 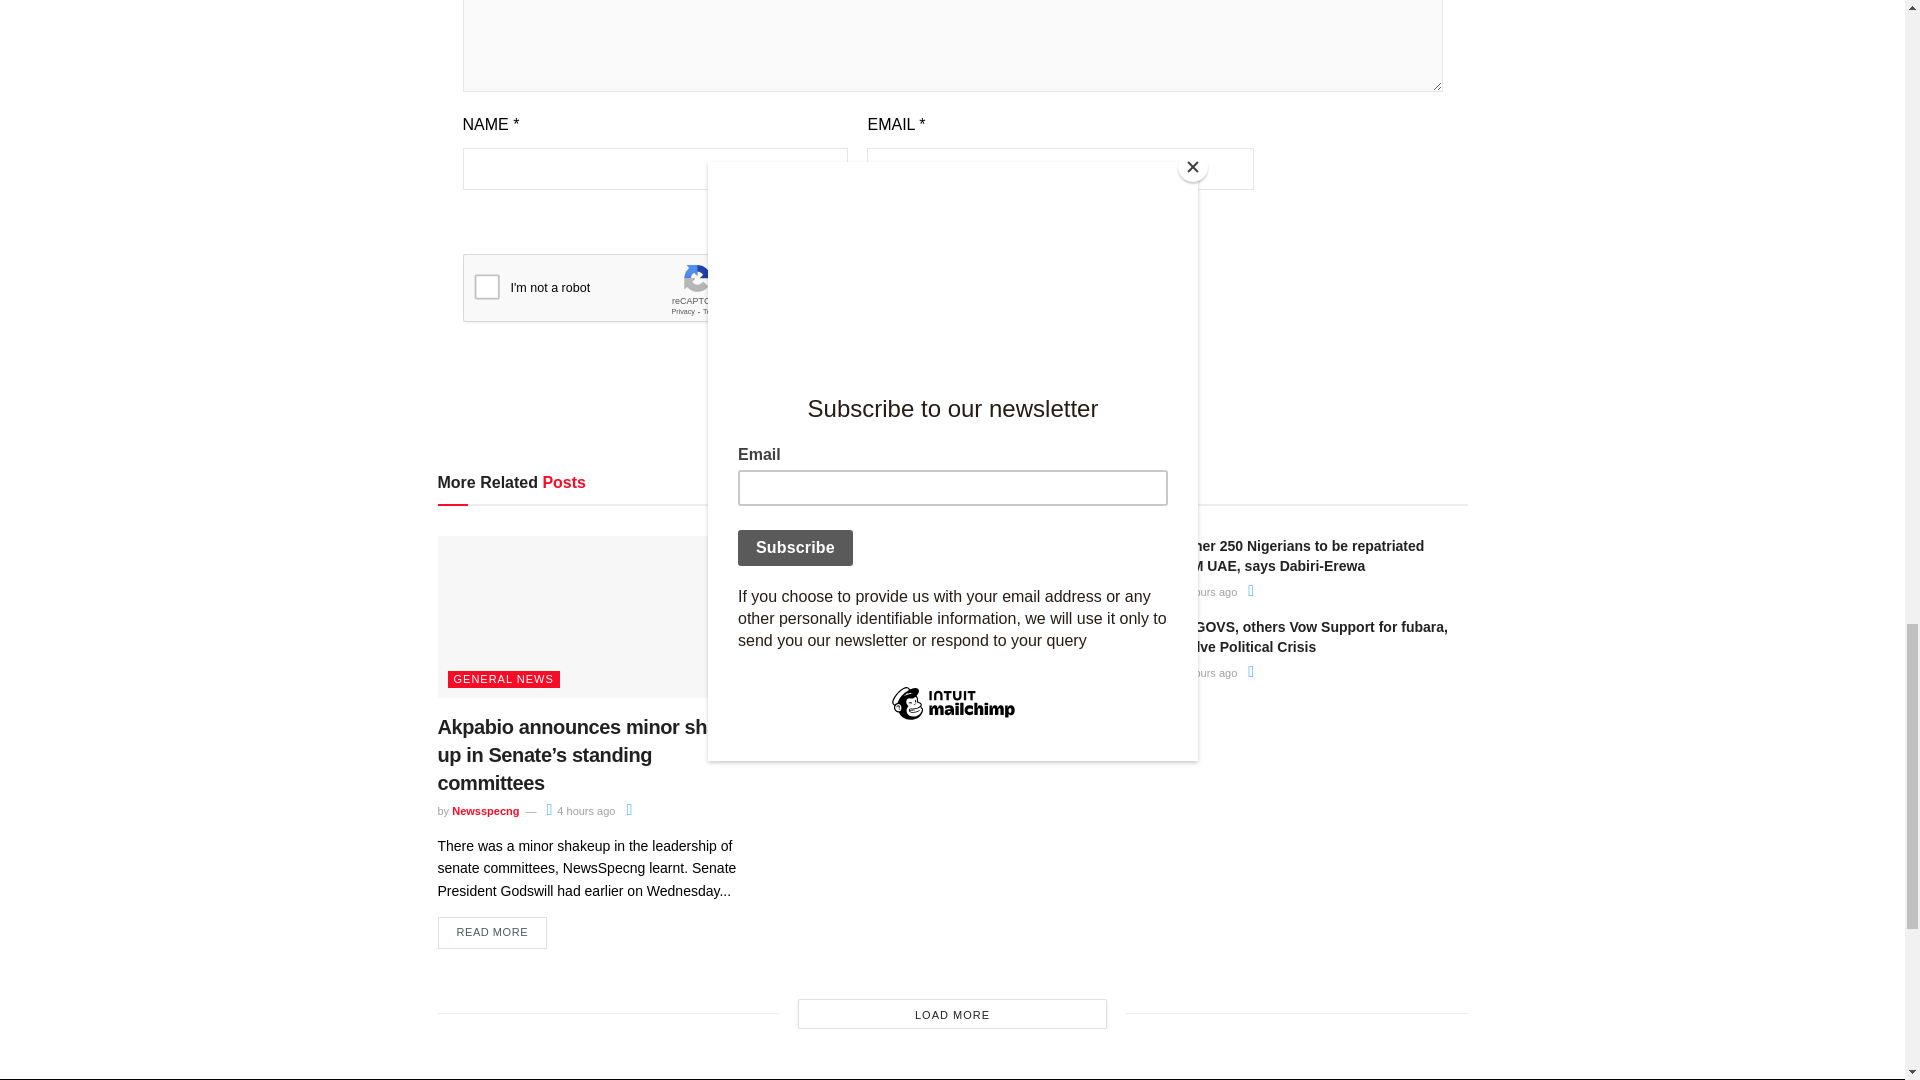 What do you see at coordinates (952, 358) in the screenshot?
I see `Post Comment` at bounding box center [952, 358].